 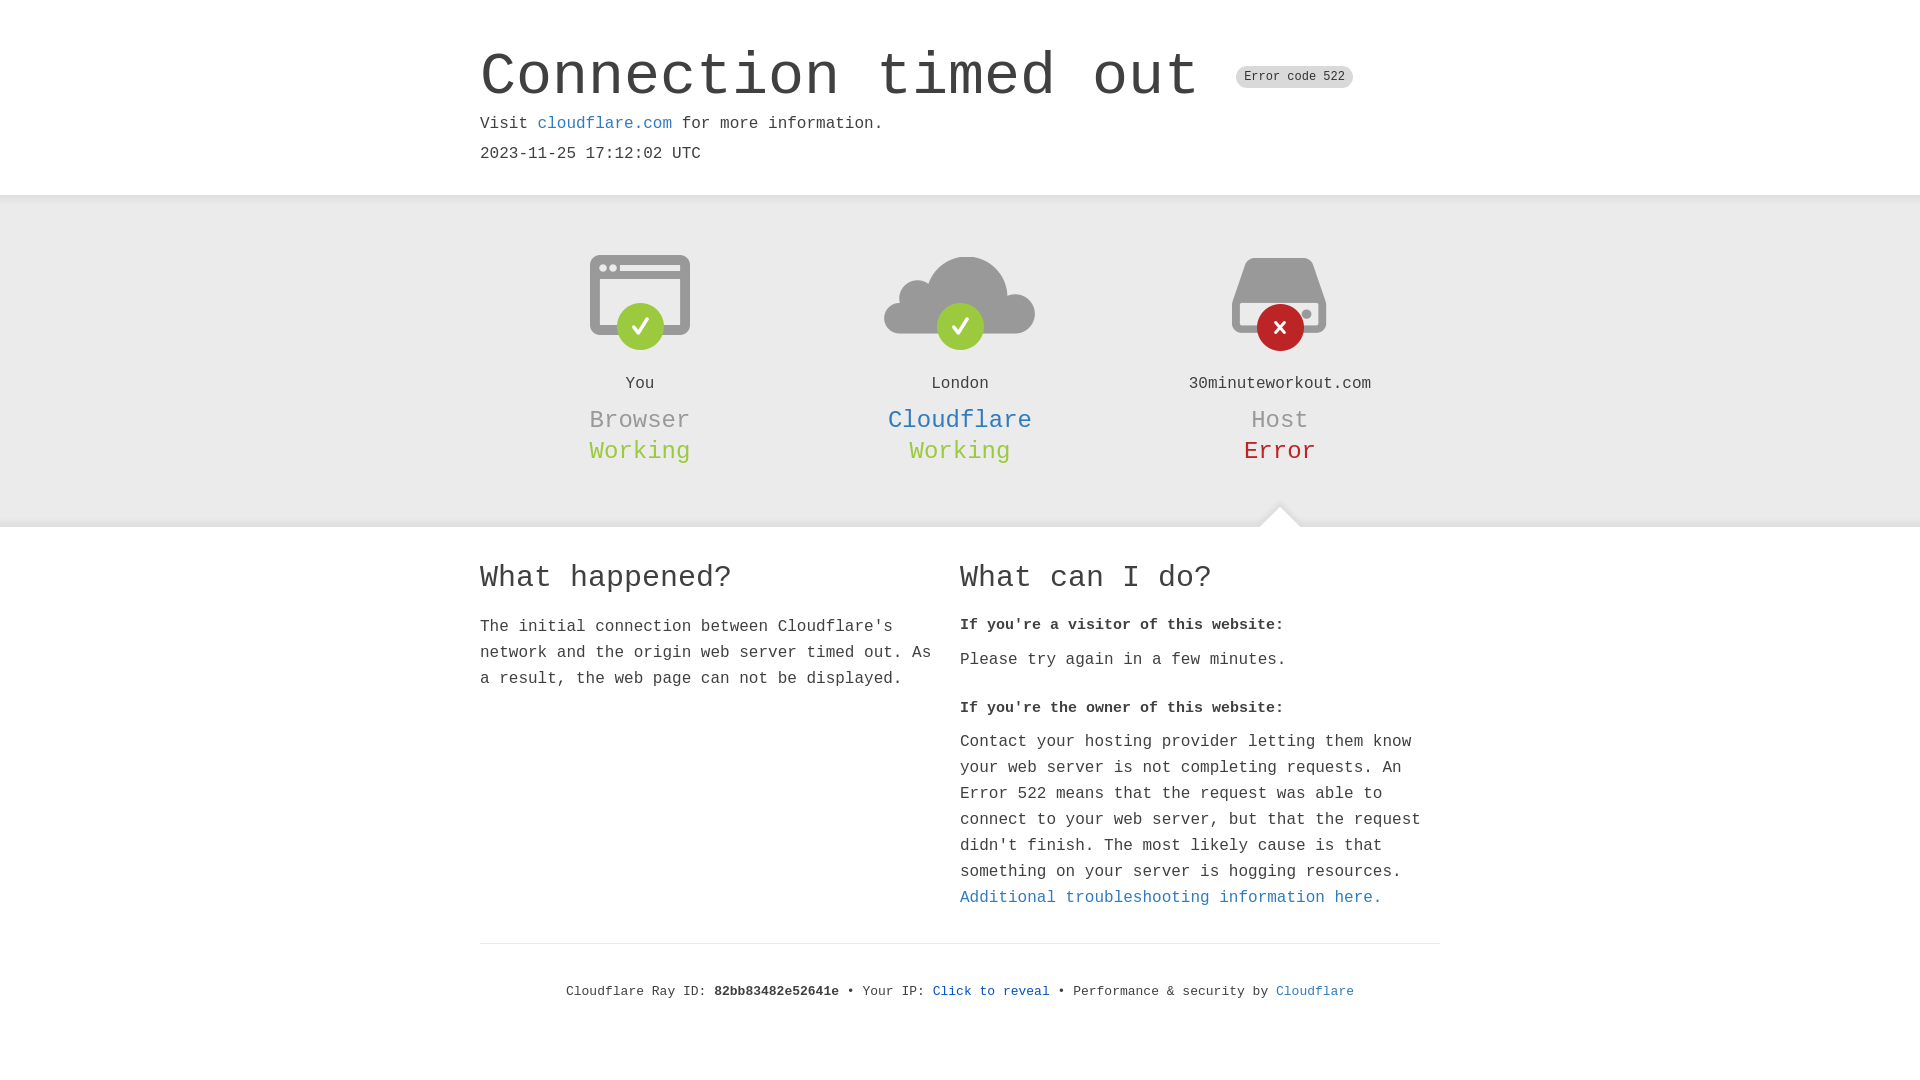 What do you see at coordinates (605, 124) in the screenshot?
I see `cloudflare.com` at bounding box center [605, 124].